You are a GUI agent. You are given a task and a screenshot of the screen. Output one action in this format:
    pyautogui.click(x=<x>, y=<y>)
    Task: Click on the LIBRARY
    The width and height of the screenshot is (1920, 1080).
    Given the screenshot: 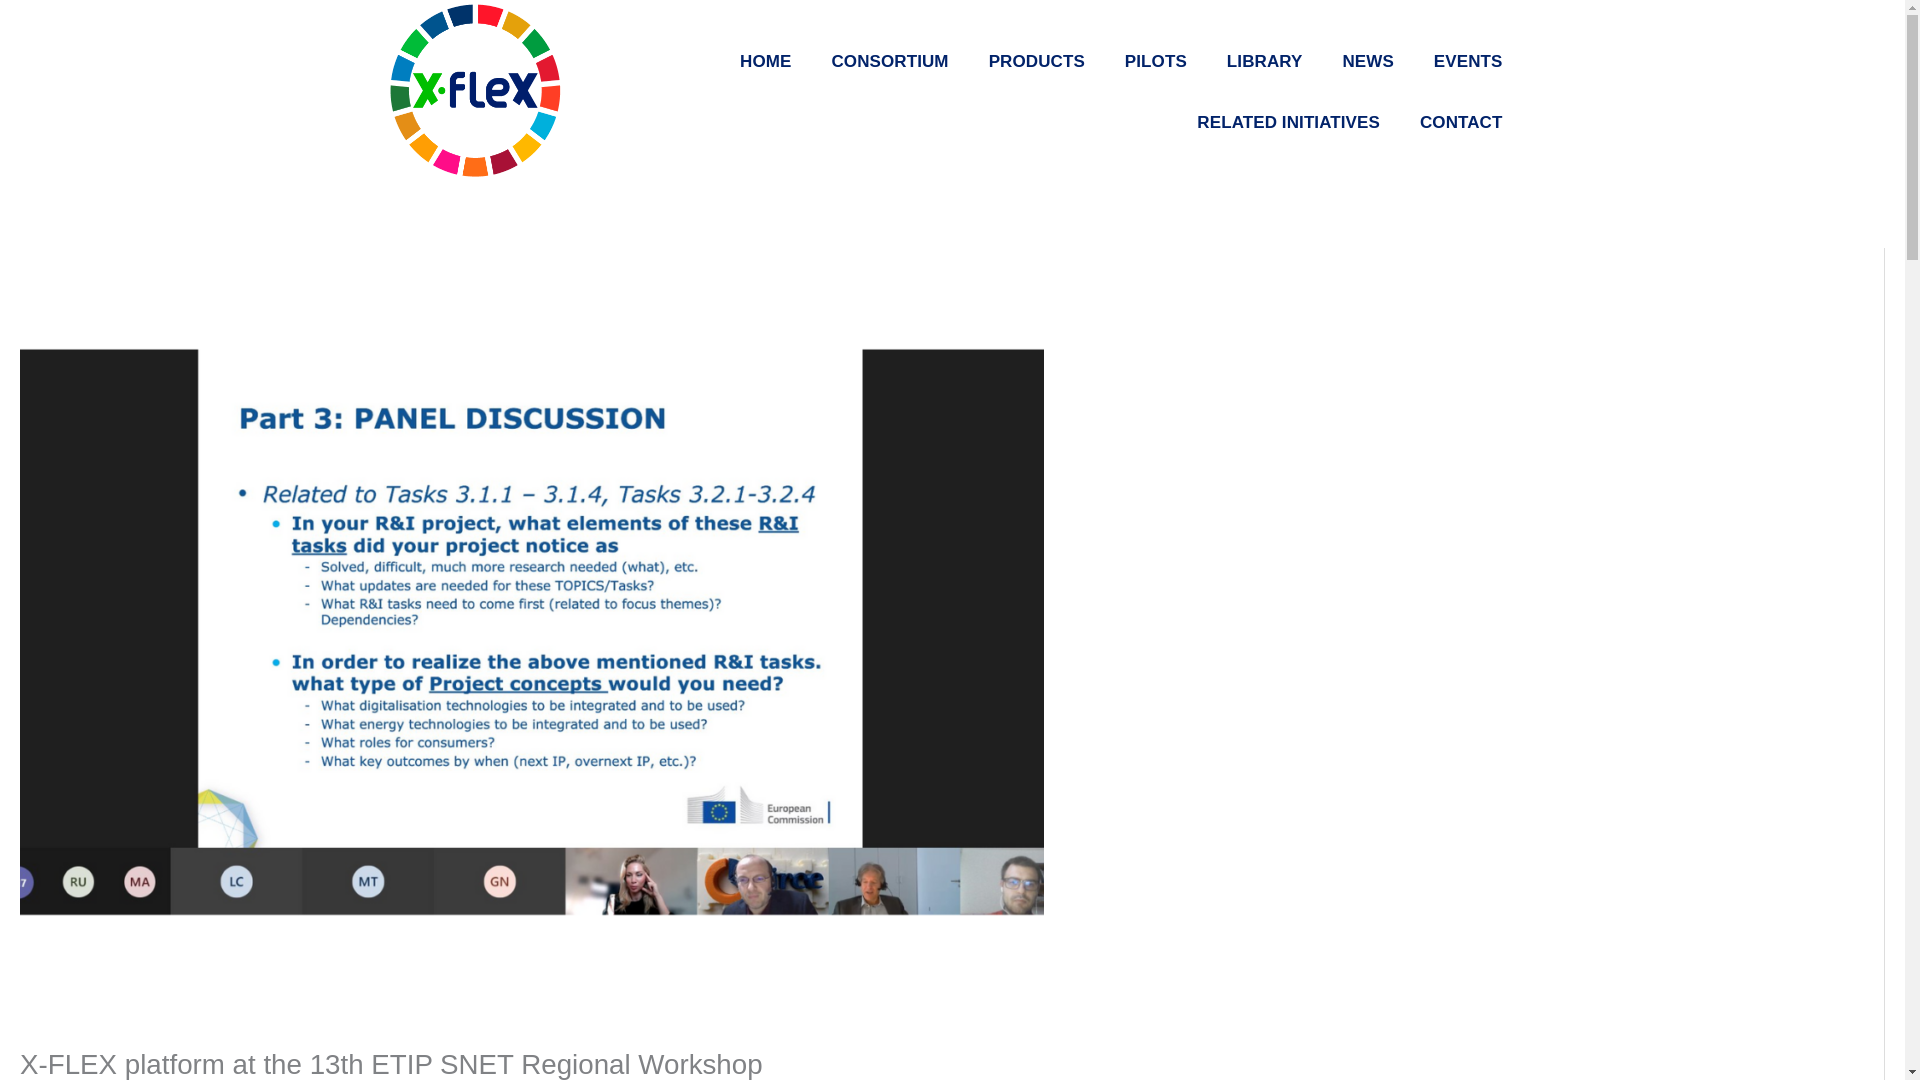 What is the action you would take?
    pyautogui.click(x=1264, y=61)
    